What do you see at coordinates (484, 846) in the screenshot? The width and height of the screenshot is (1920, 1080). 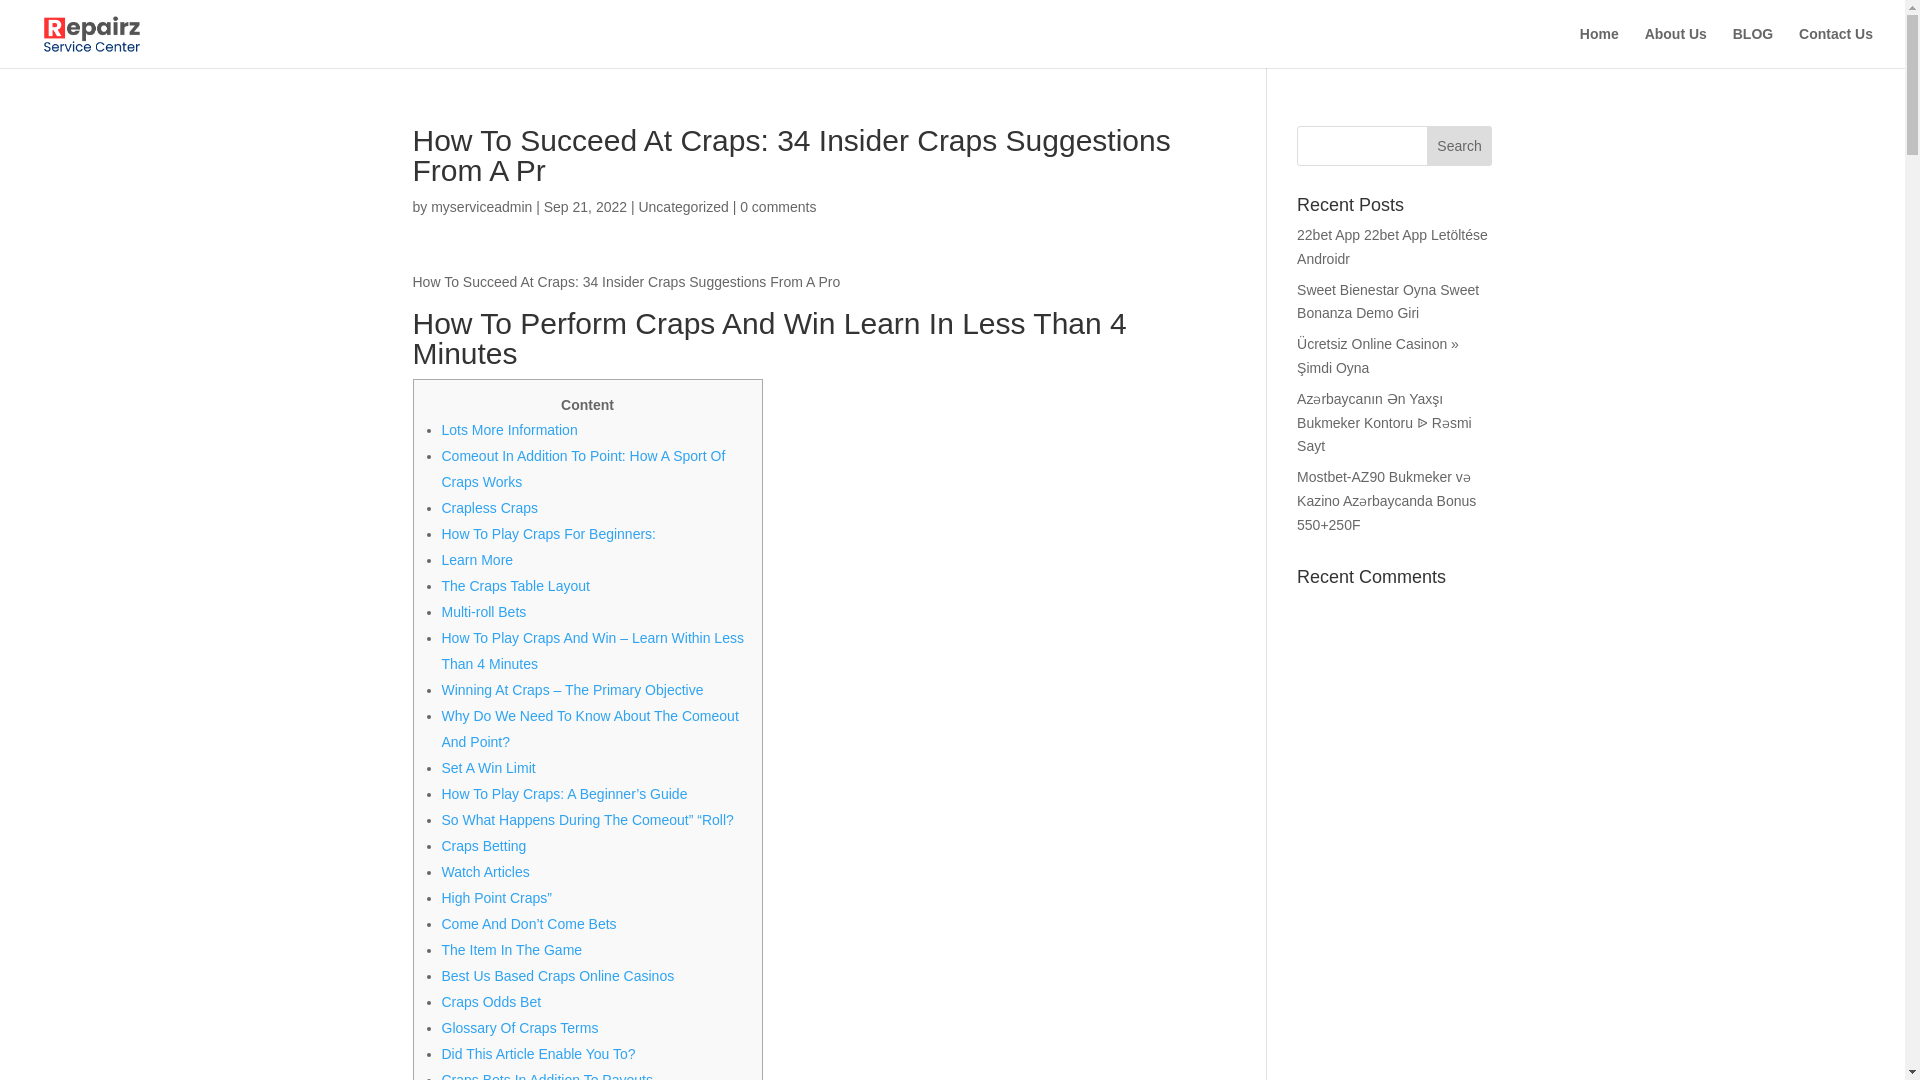 I see `Craps Betting` at bounding box center [484, 846].